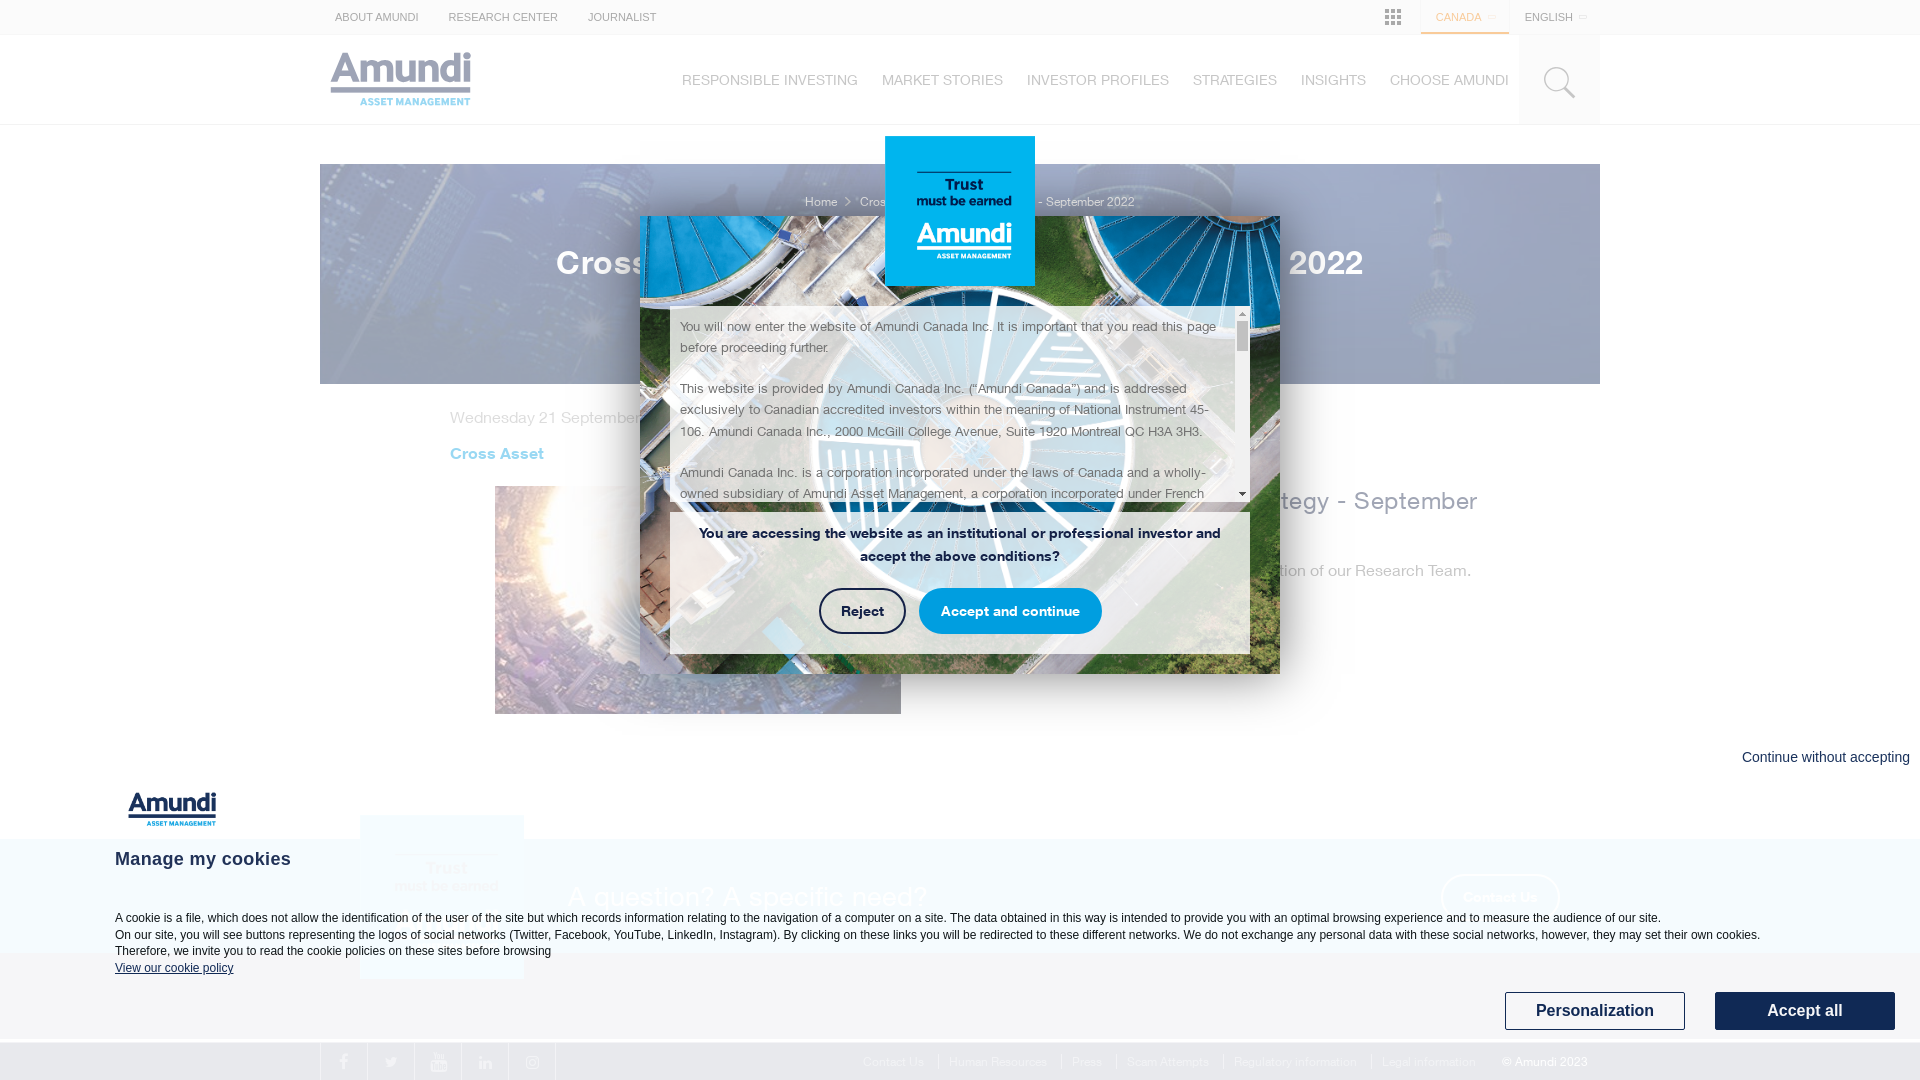 The image size is (1920, 1080). Describe the element at coordinates (504, 17) in the screenshot. I see `RESEARCH CENTER` at that location.